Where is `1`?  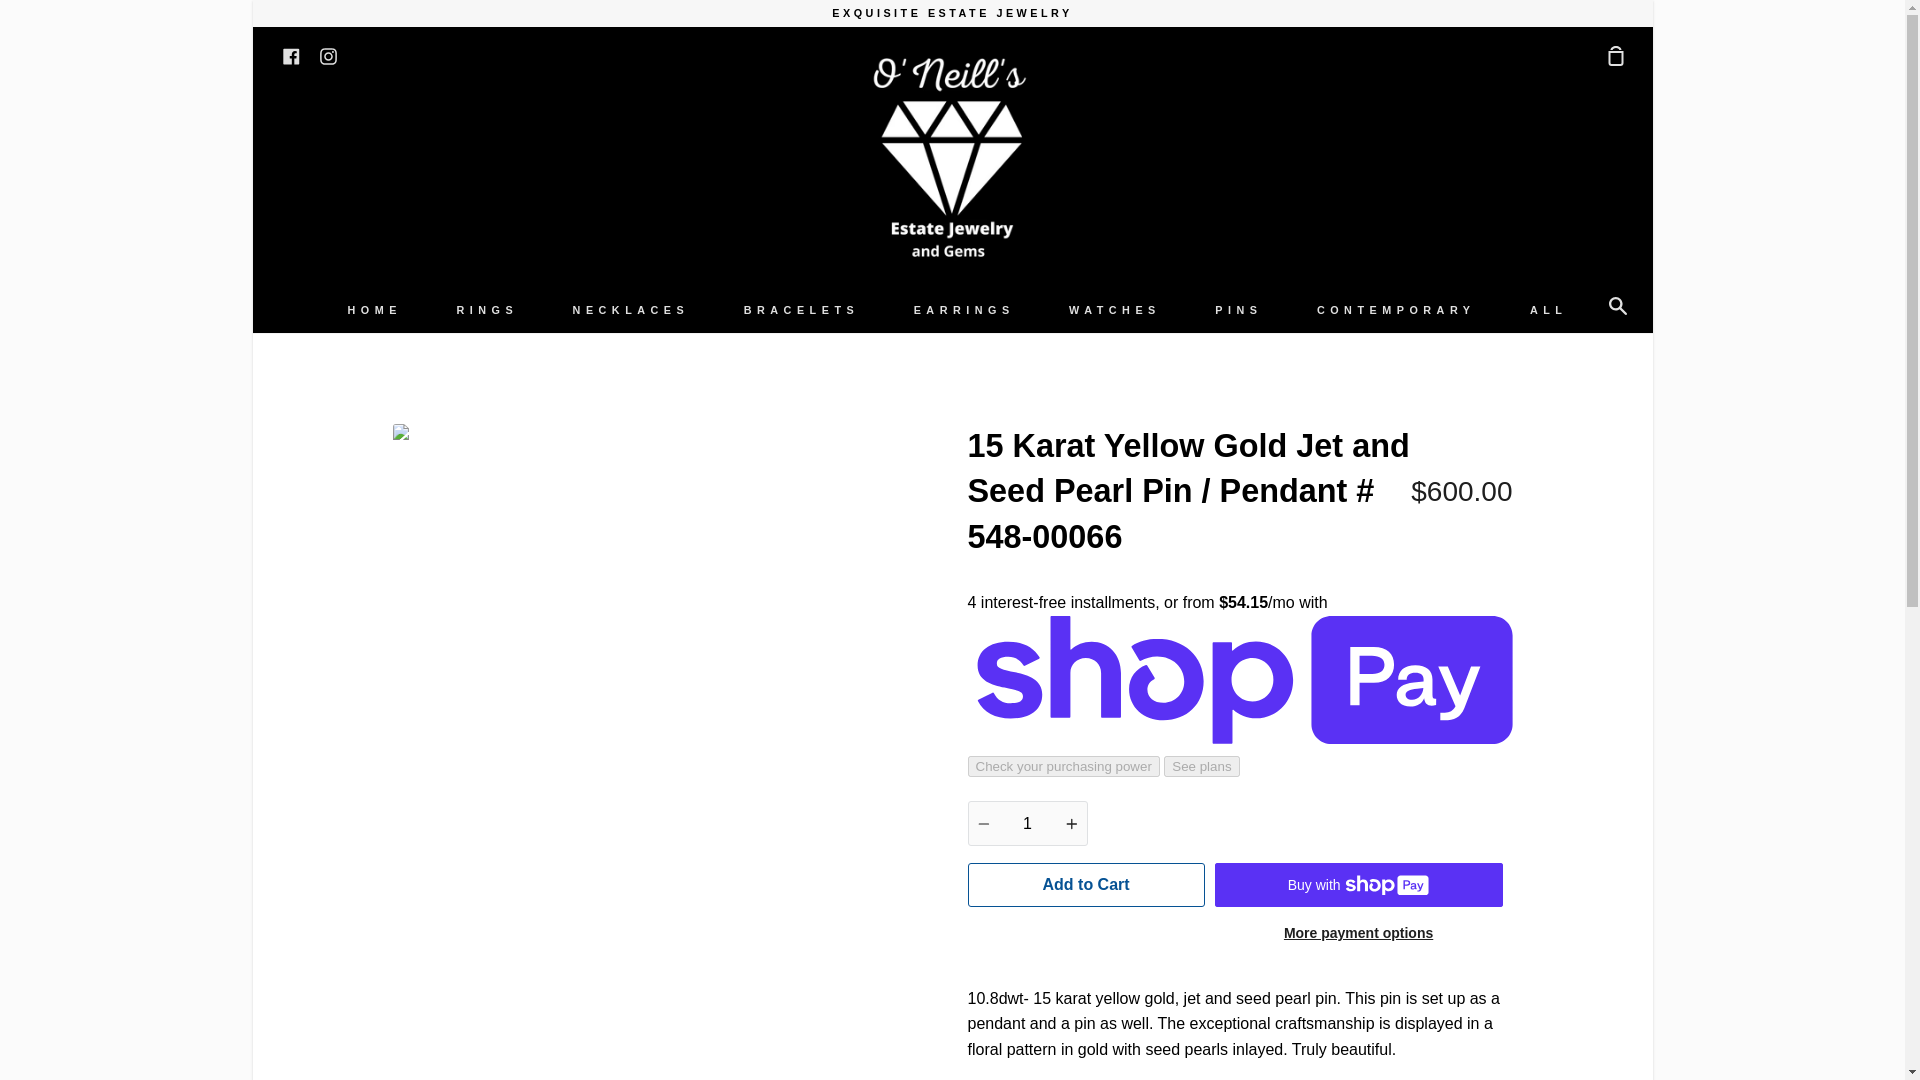 1 is located at coordinates (1028, 823).